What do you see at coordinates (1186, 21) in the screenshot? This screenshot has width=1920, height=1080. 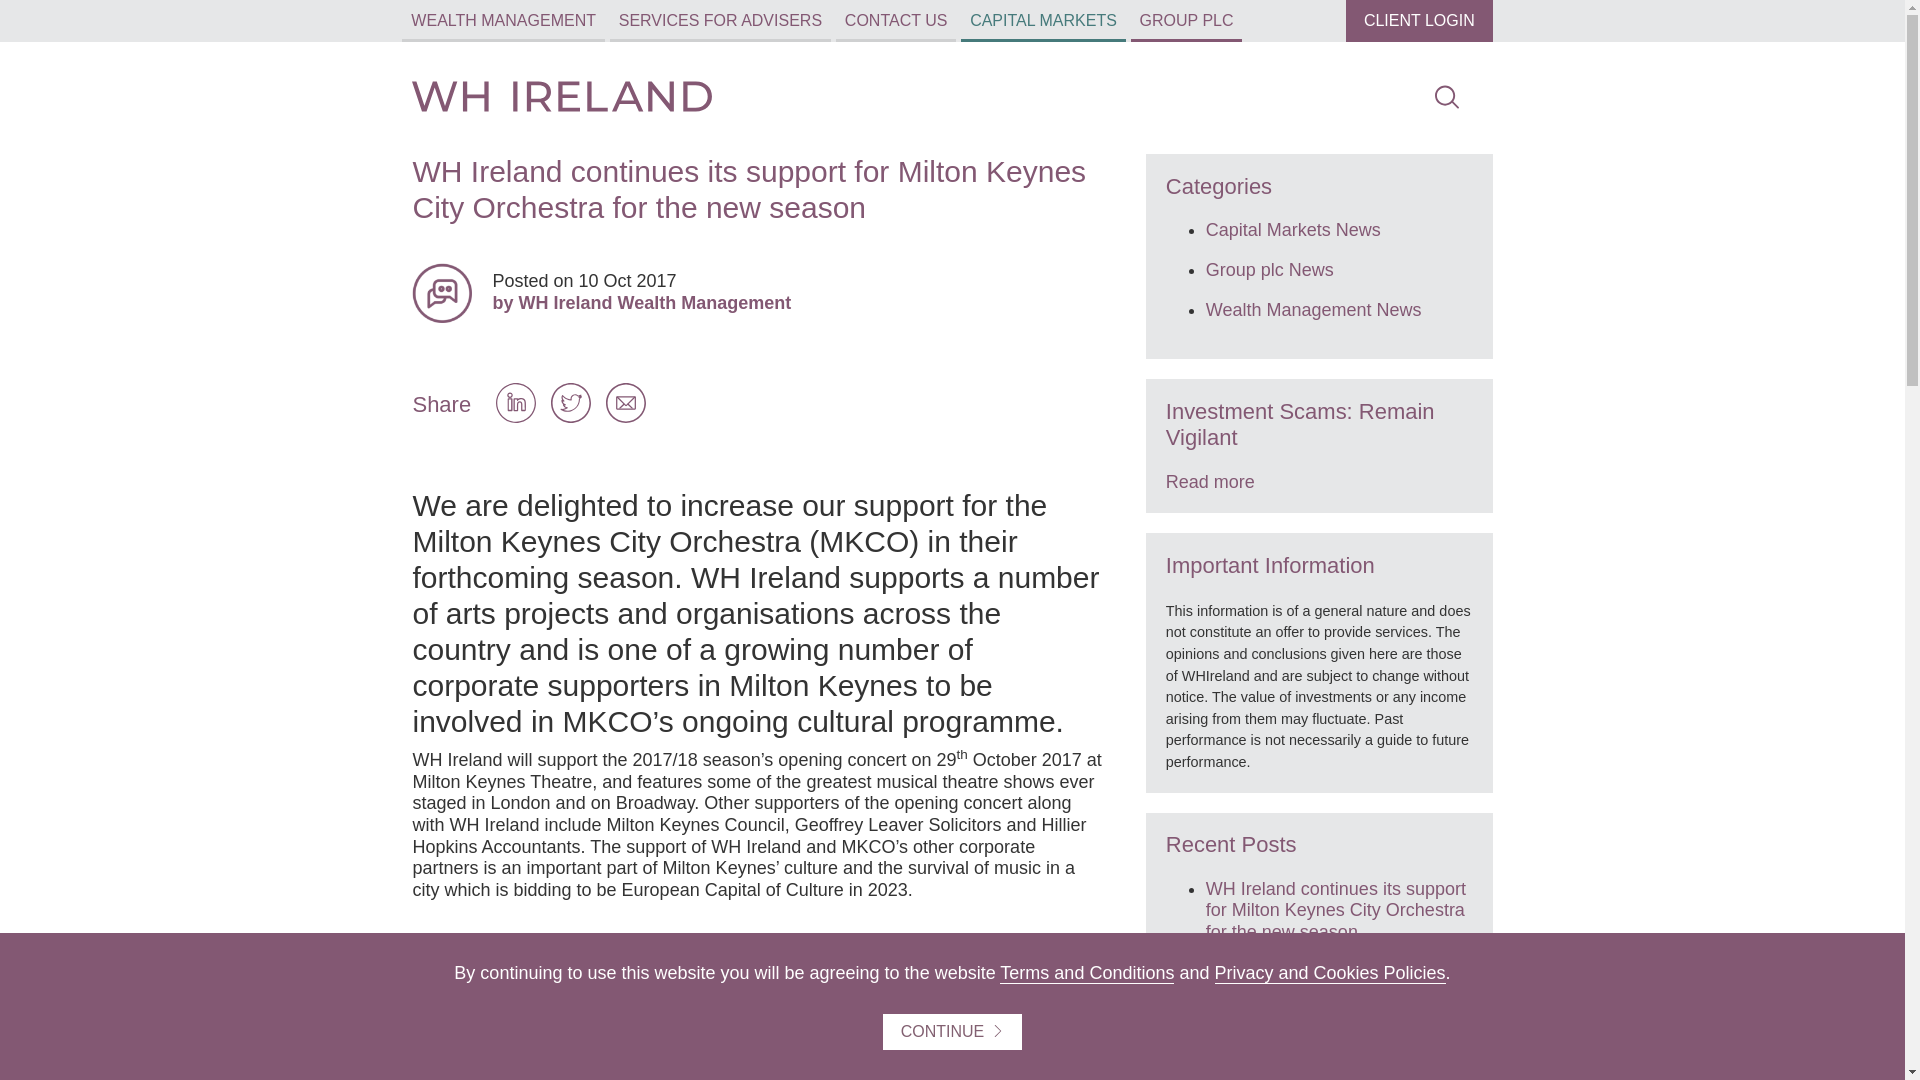 I see `GROUP PLC` at bounding box center [1186, 21].